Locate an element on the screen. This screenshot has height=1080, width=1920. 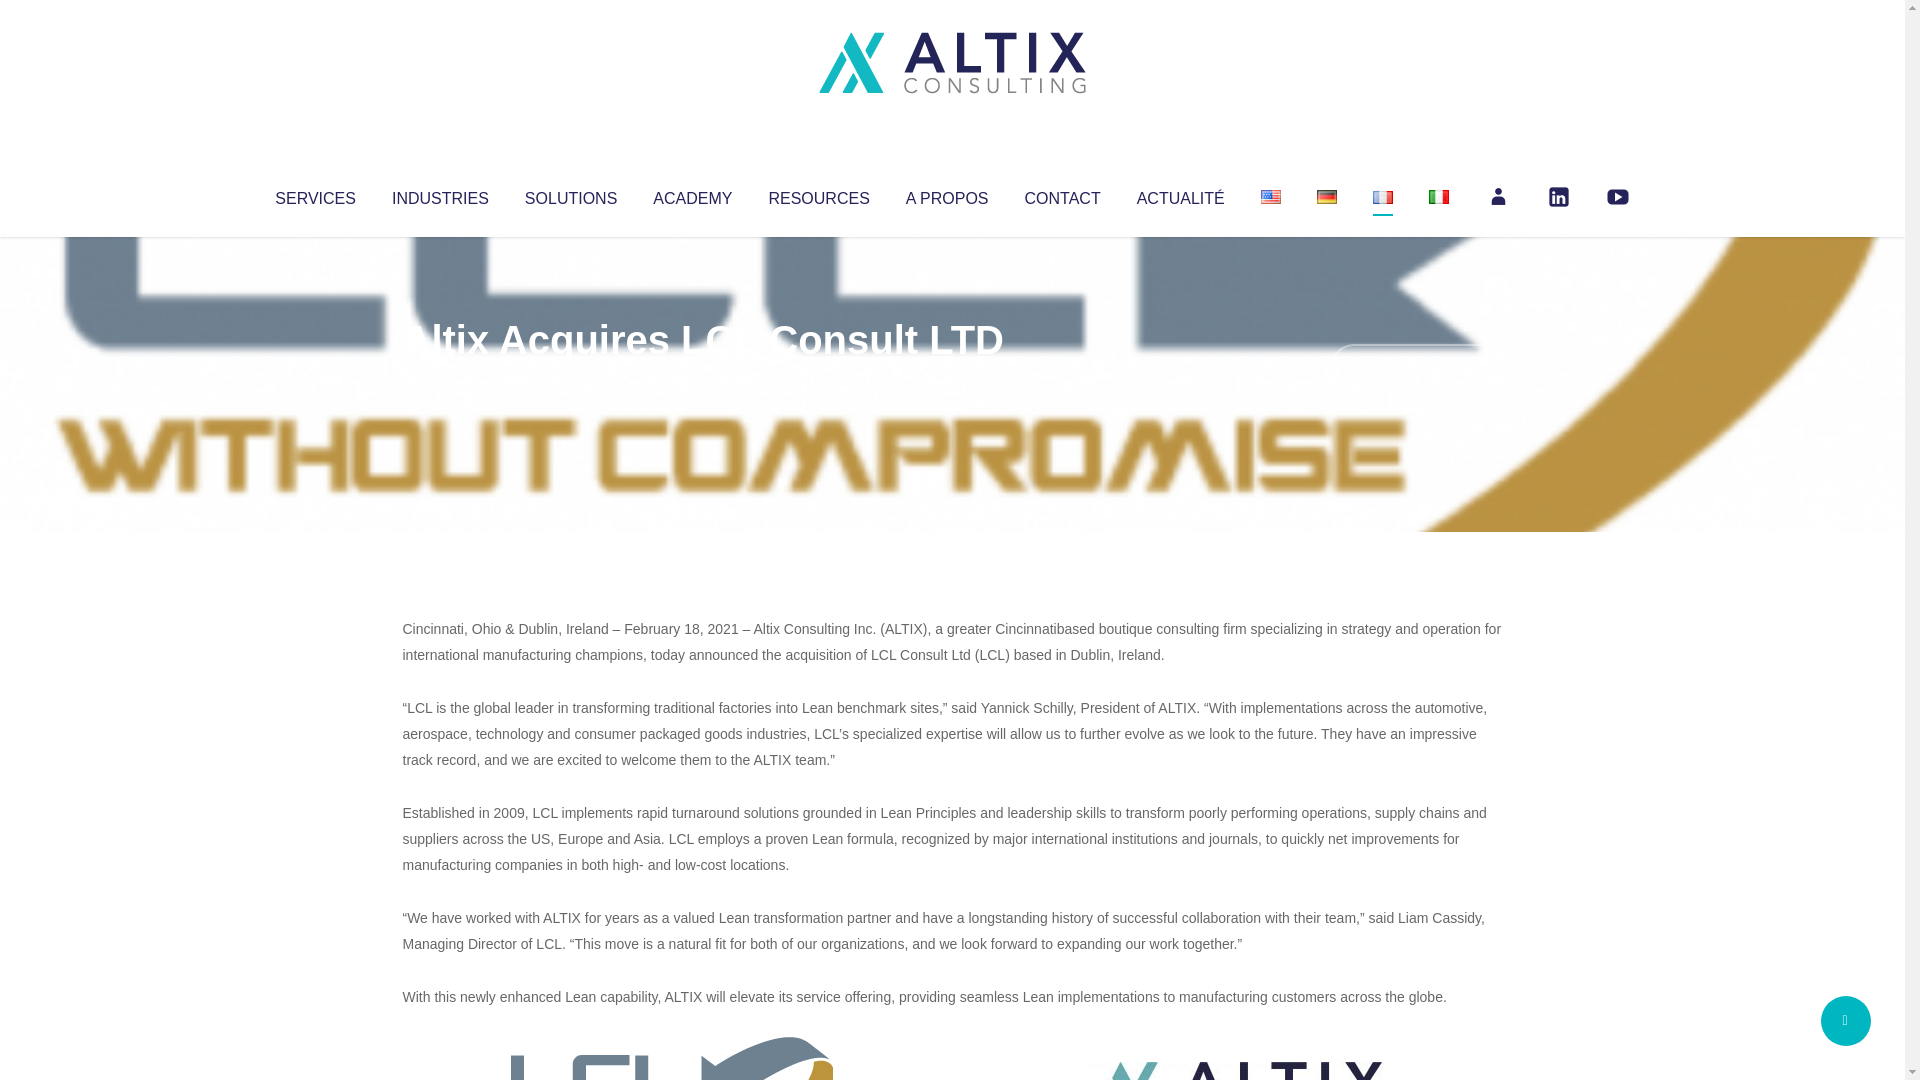
Articles par Altix is located at coordinates (440, 380).